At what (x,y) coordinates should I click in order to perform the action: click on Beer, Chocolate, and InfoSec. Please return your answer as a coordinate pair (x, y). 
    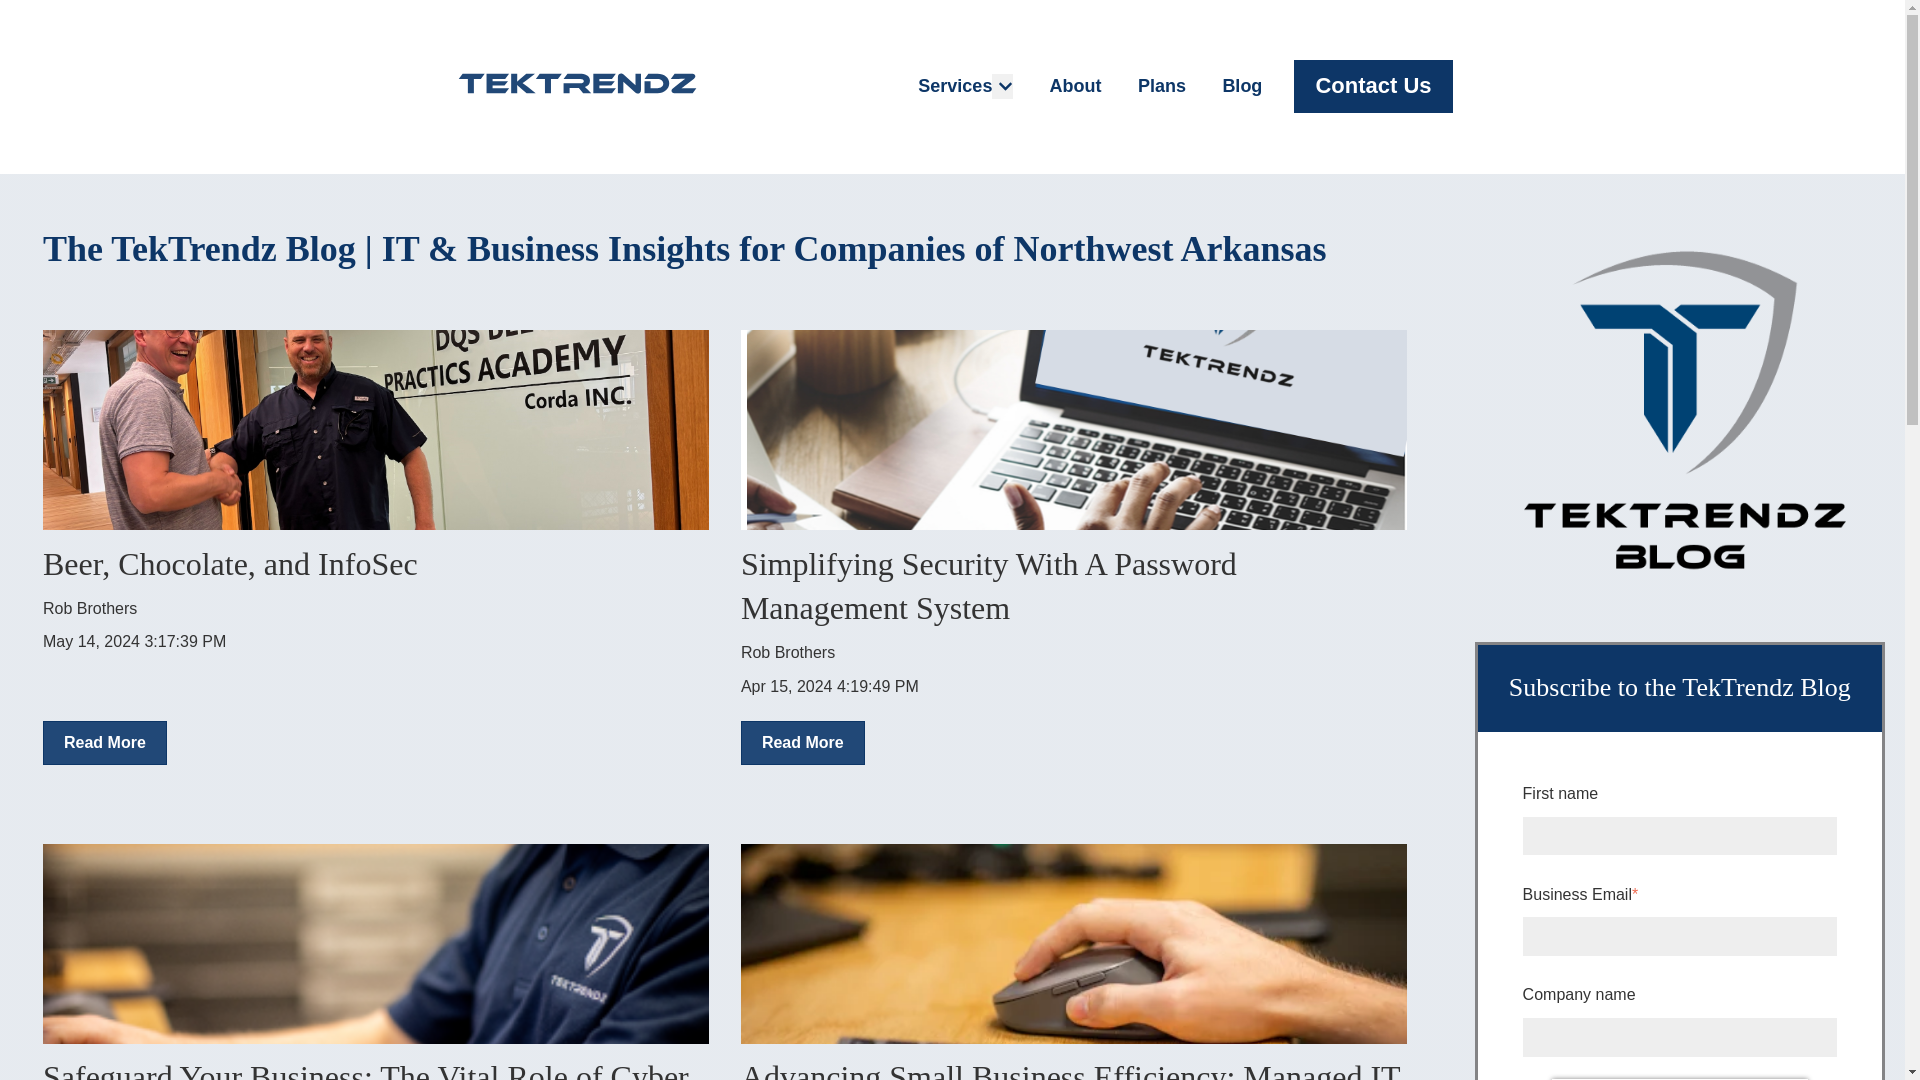
    Looking at the image, I should click on (230, 564).